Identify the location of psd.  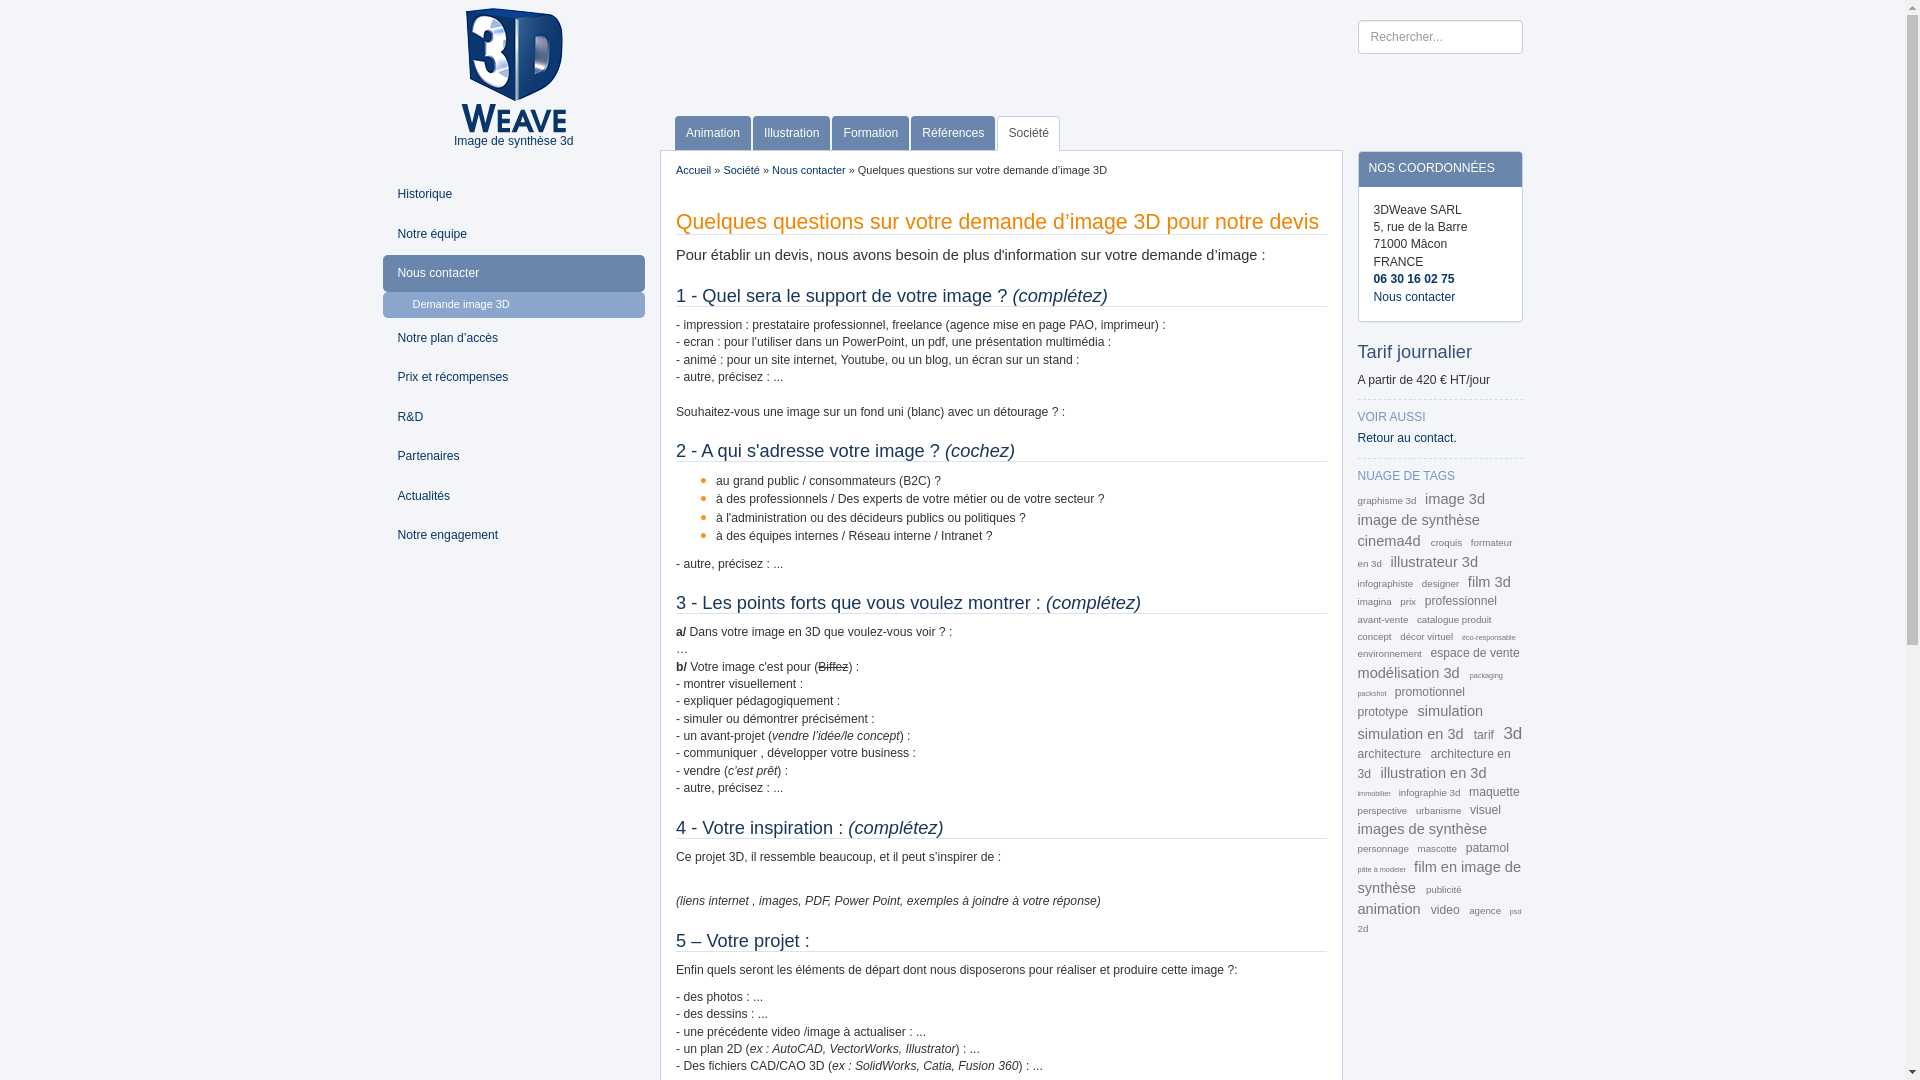
(1516, 912).